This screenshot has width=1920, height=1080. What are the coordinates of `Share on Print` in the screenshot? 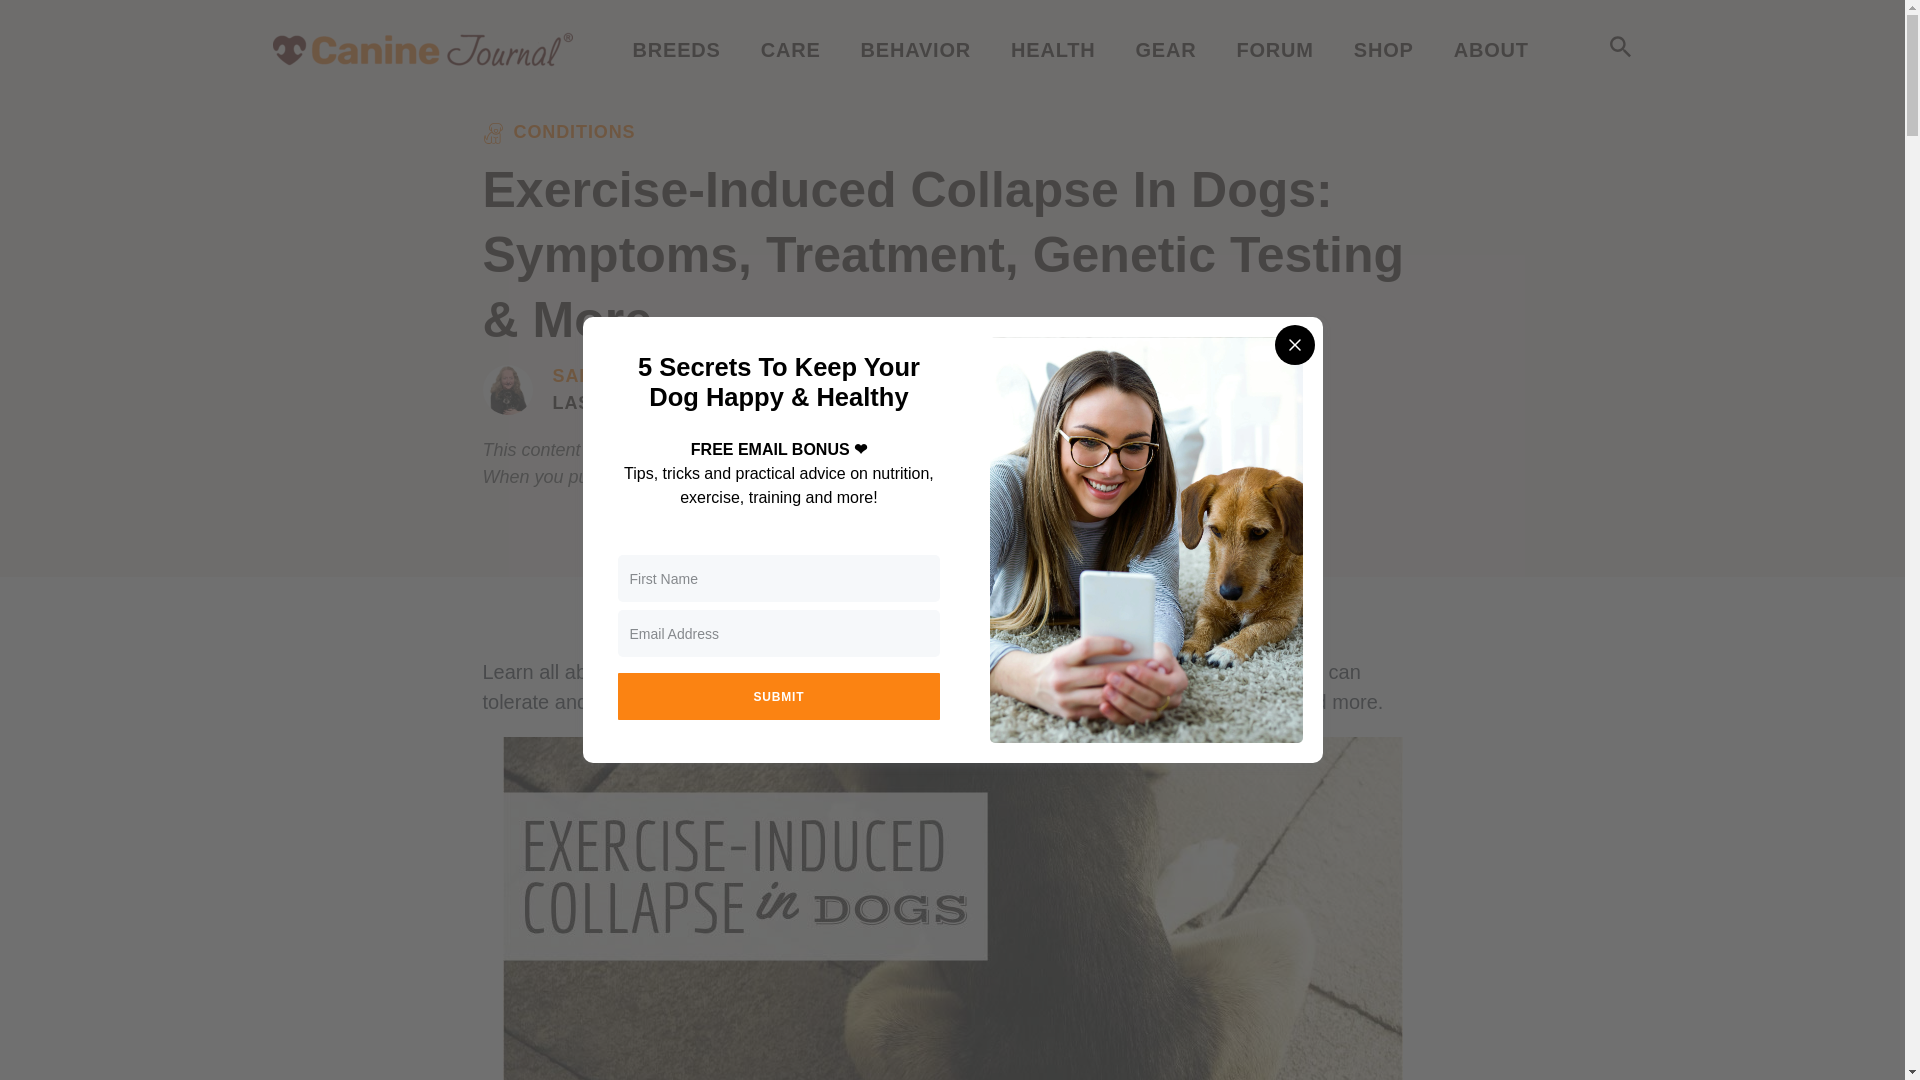 It's located at (740, 617).